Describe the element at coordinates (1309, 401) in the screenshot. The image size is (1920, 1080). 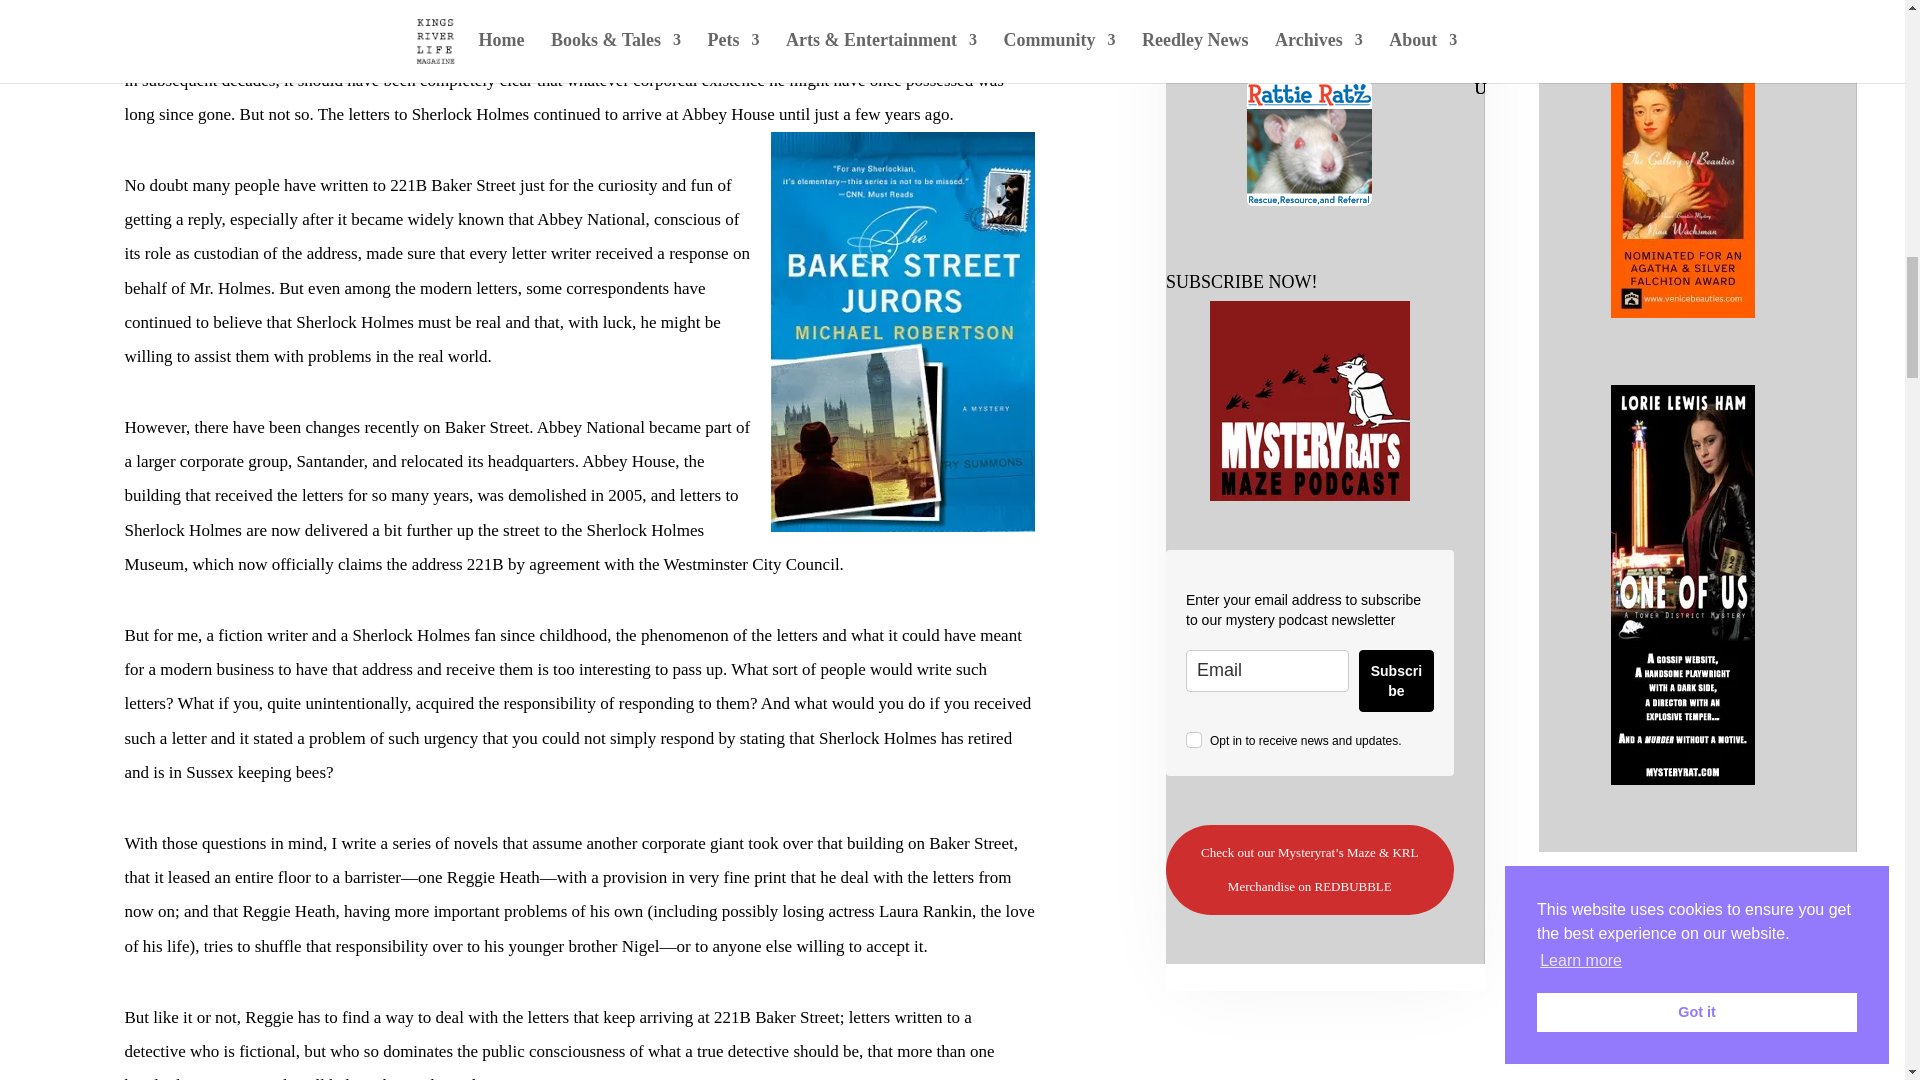
I see `Subscribe now!` at that location.